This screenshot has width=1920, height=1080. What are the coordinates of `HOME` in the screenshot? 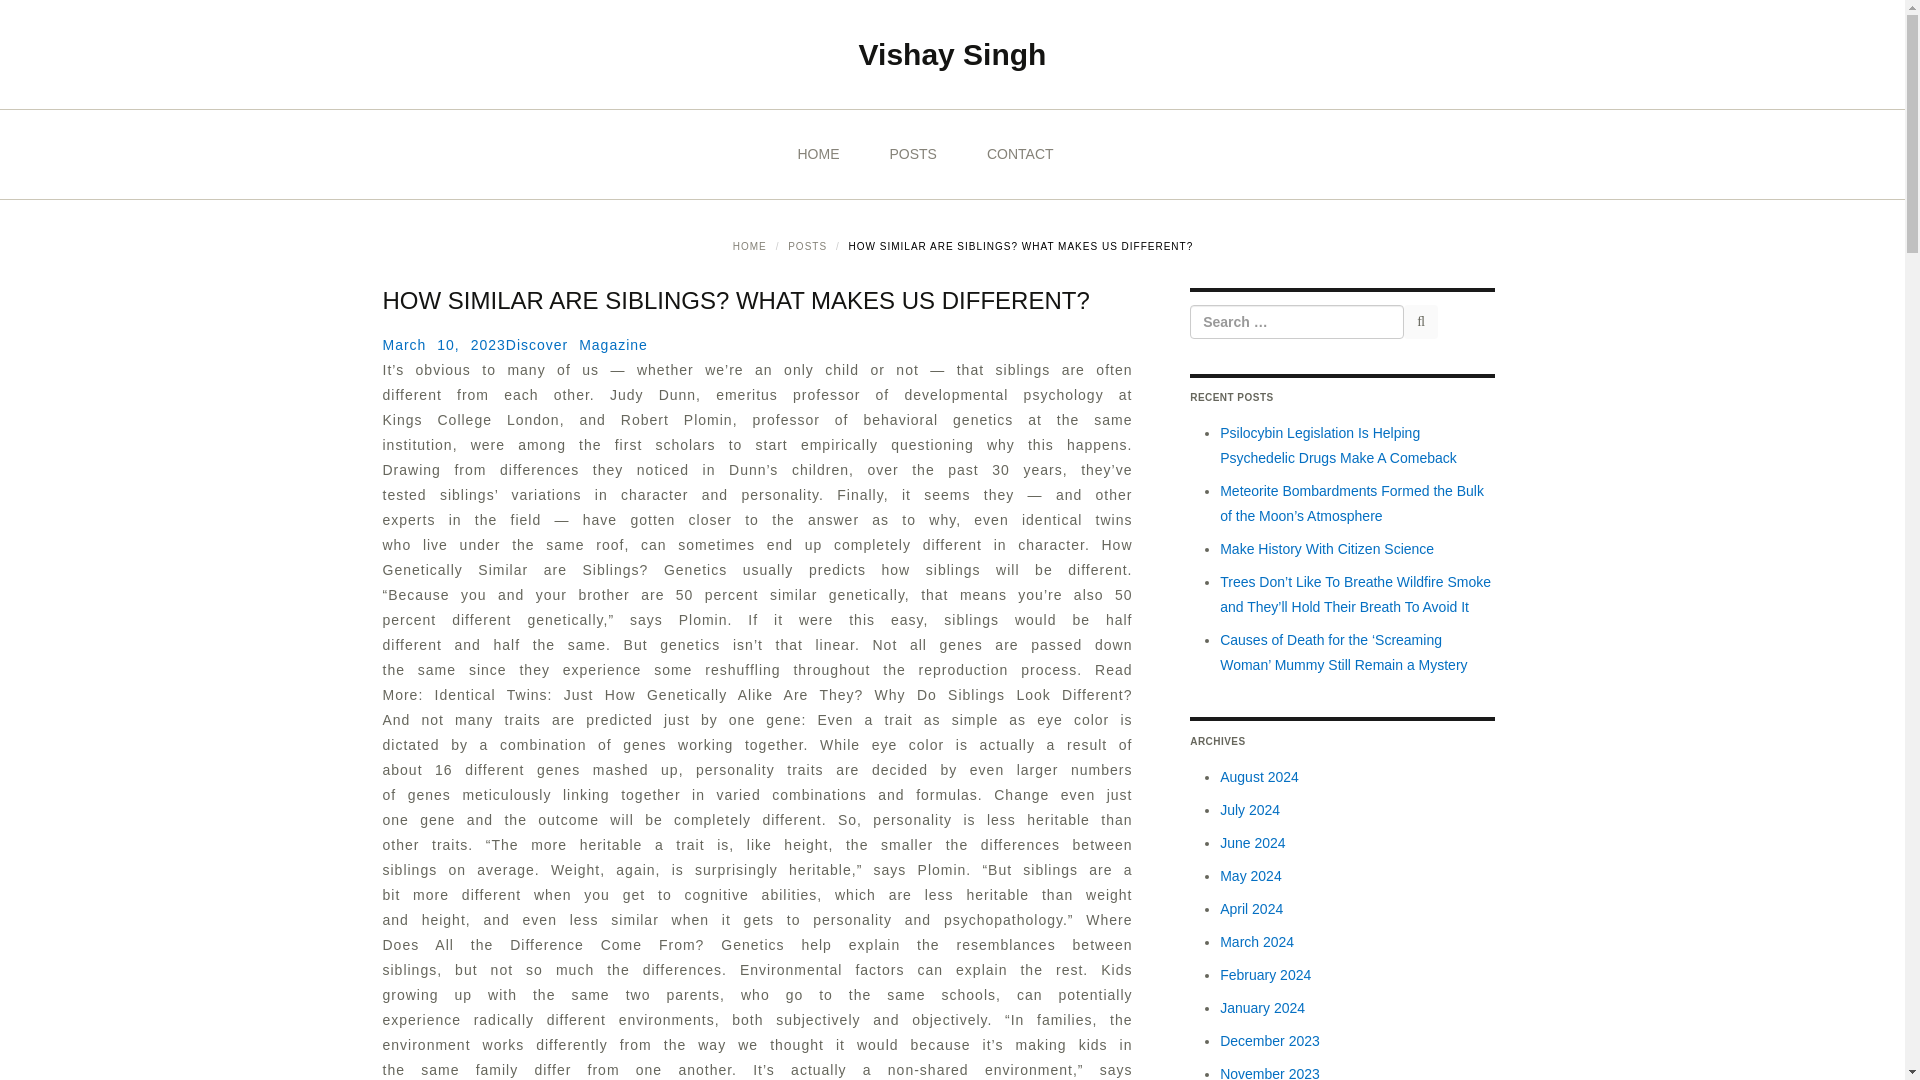 It's located at (750, 246).